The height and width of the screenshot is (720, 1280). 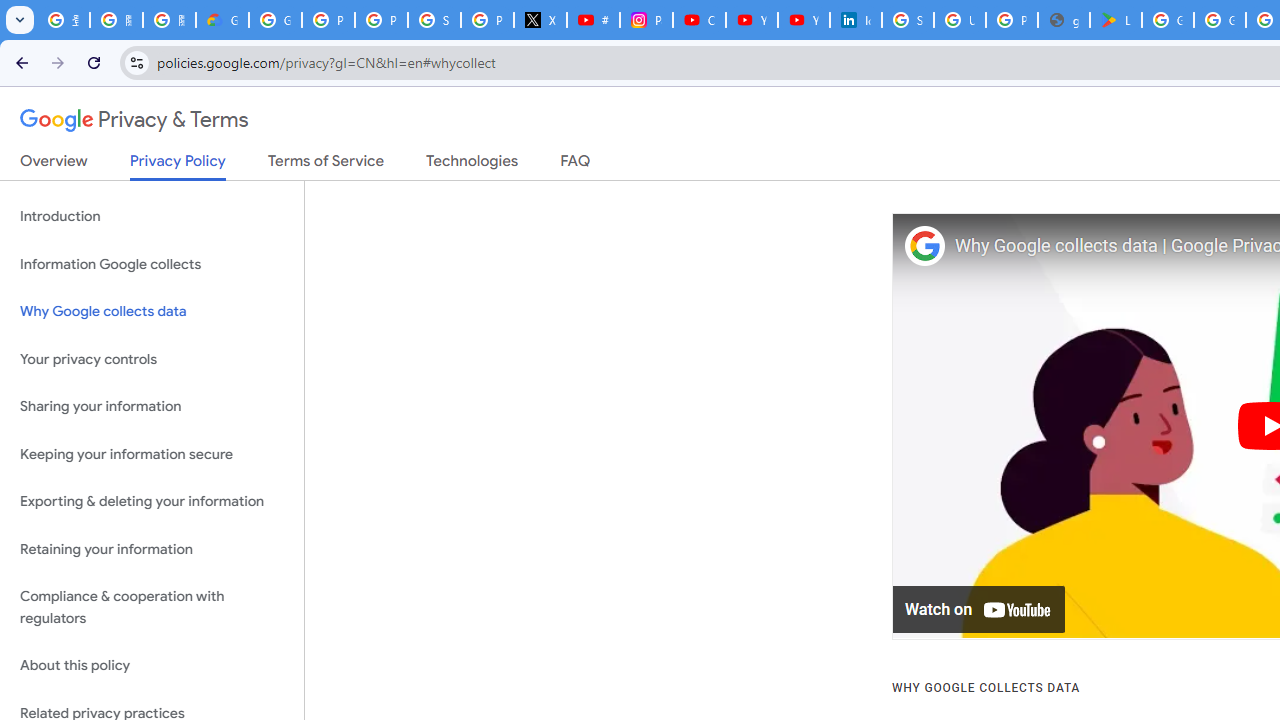 What do you see at coordinates (434, 20) in the screenshot?
I see `Sign in - Google Accounts` at bounding box center [434, 20].